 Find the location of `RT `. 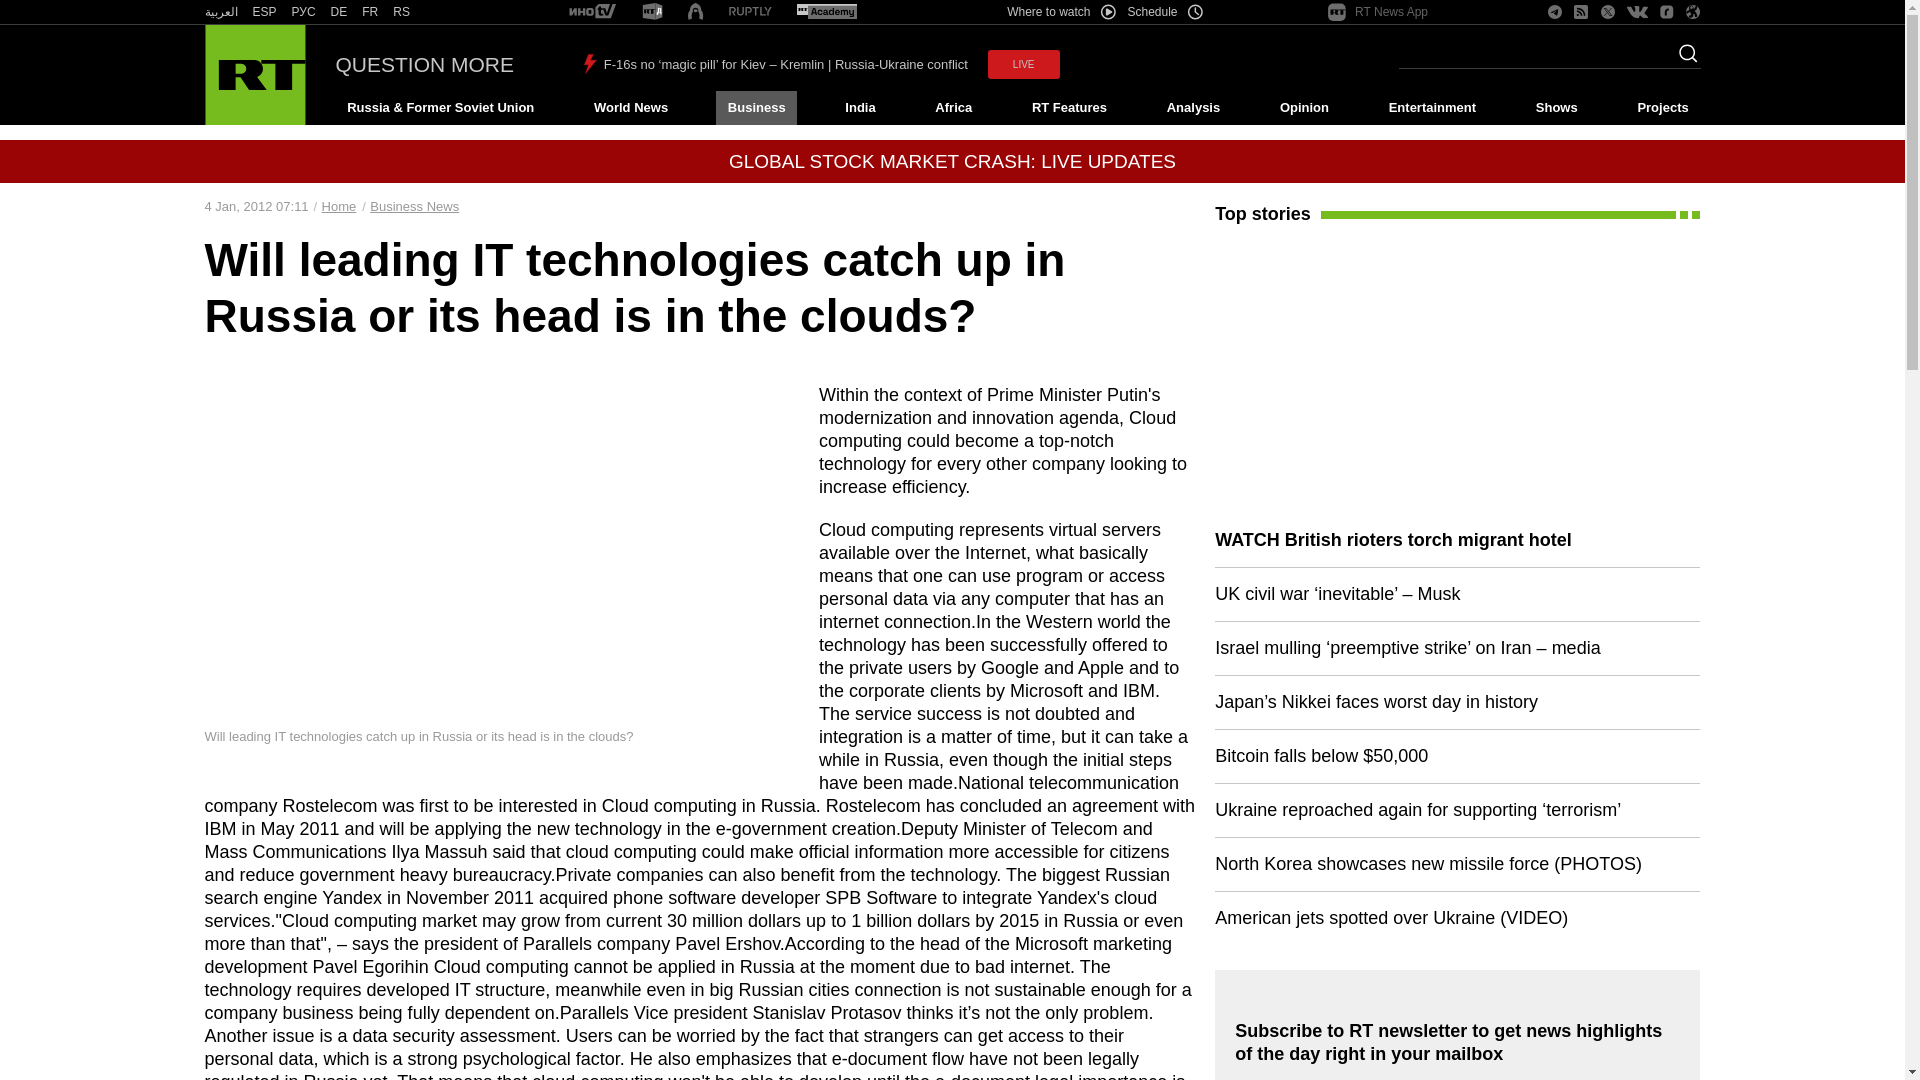

RT  is located at coordinates (750, 12).